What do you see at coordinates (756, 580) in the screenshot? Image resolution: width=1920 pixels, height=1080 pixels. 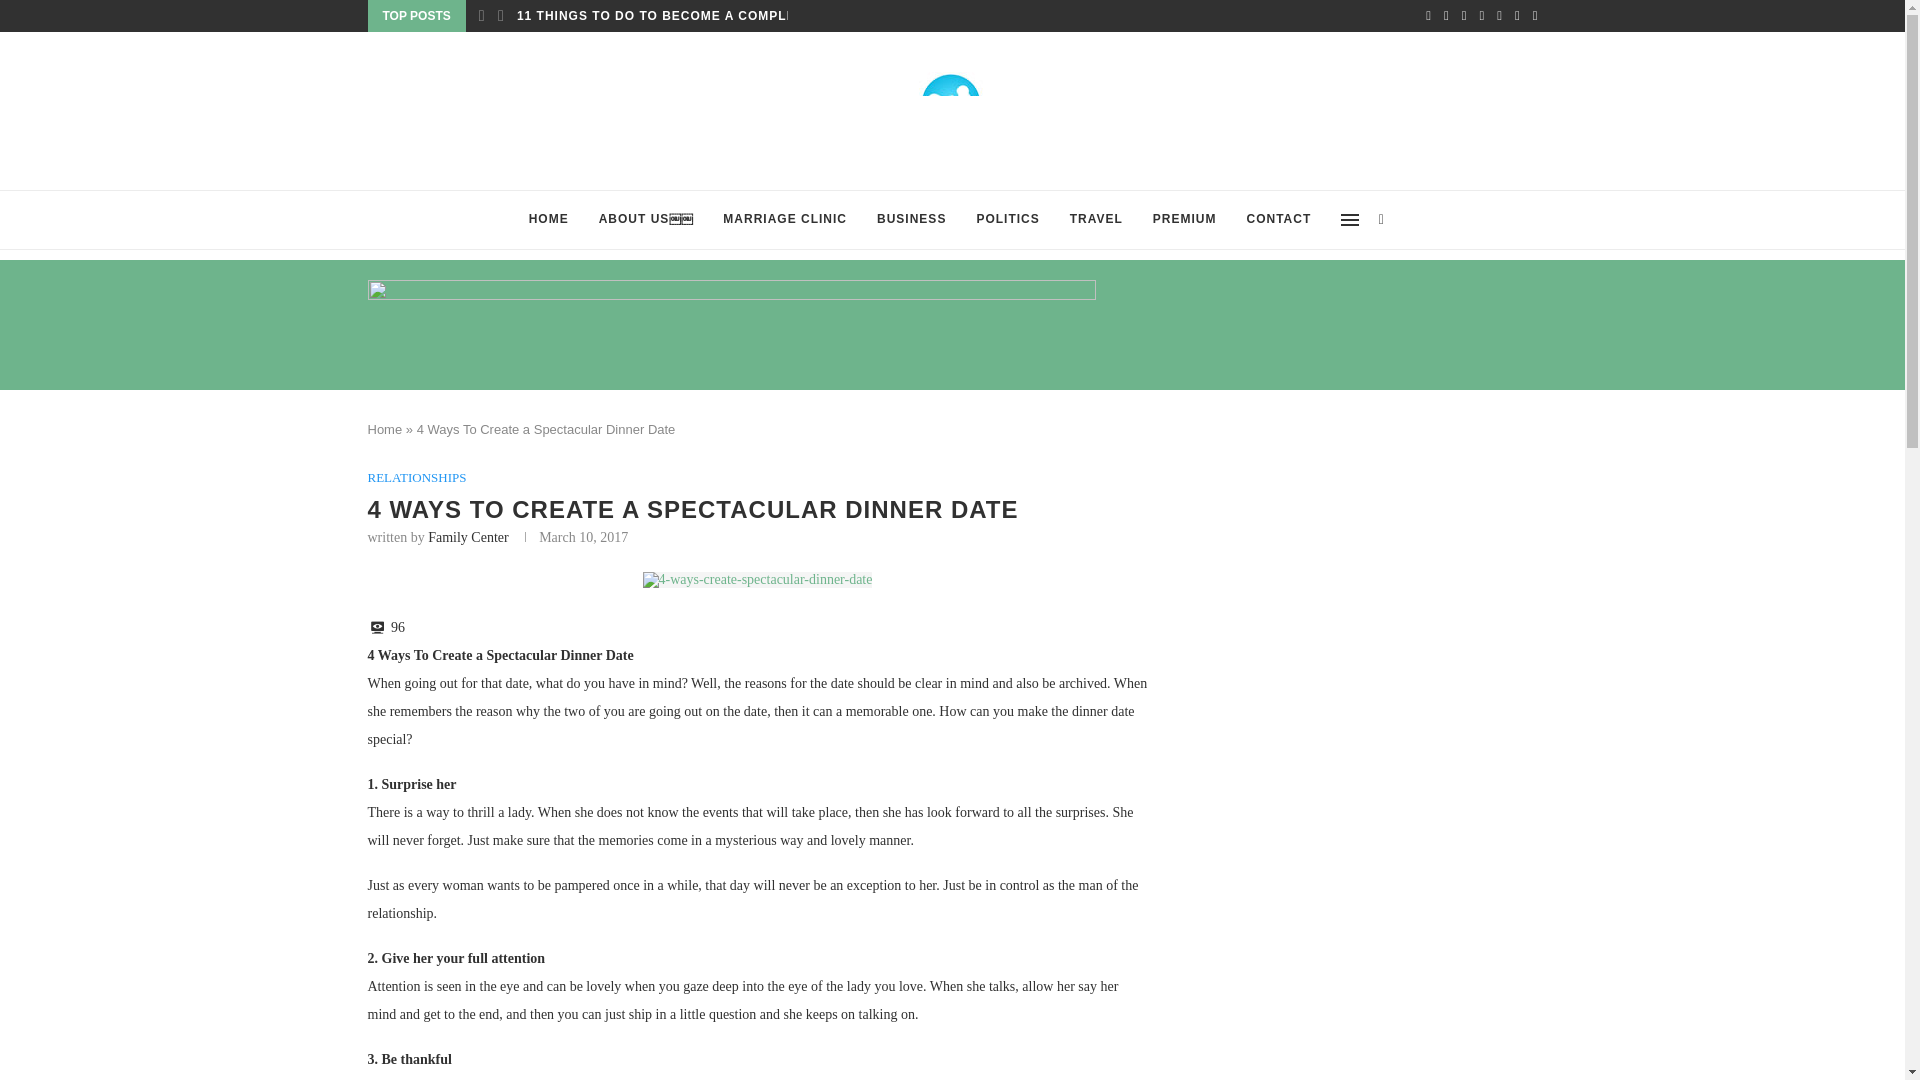 I see `4 Ways To Create a Spectacular Dinner Date` at bounding box center [756, 580].